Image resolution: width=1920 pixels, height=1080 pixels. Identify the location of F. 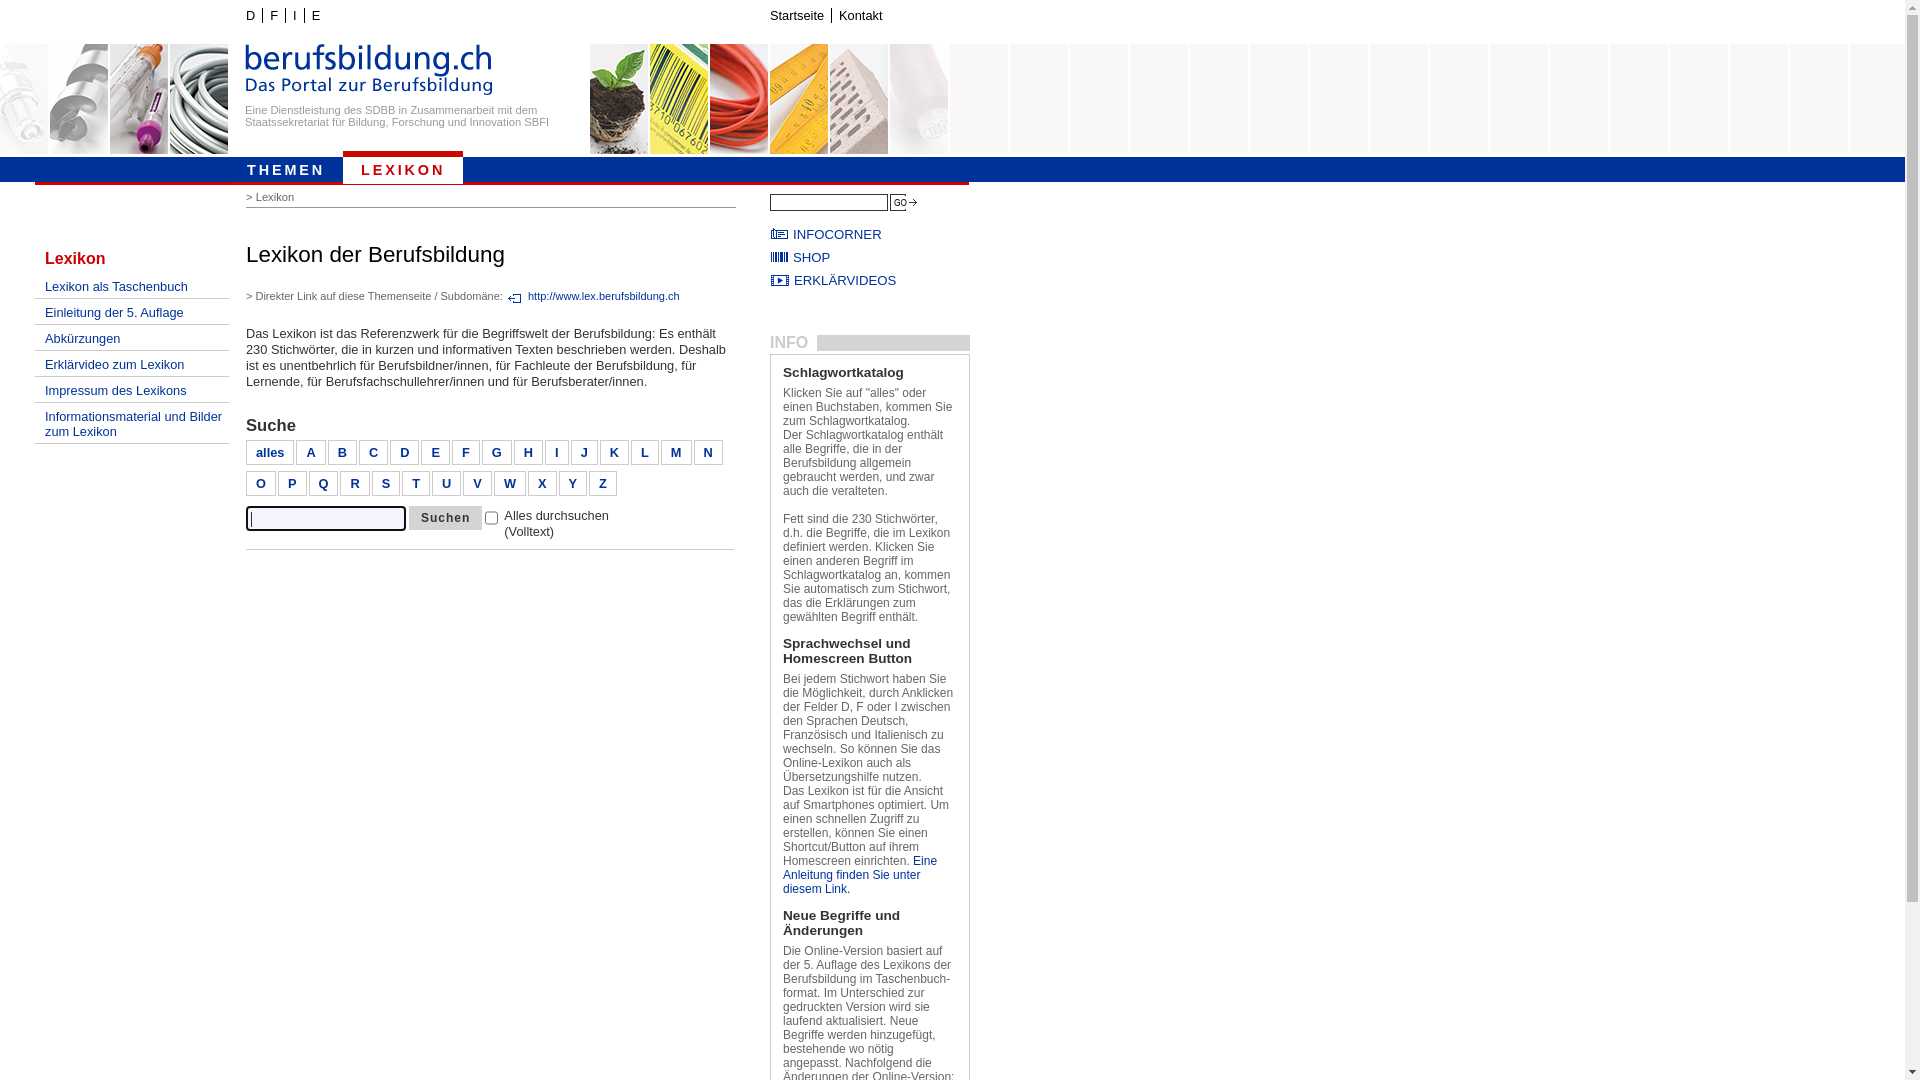
(466, 452).